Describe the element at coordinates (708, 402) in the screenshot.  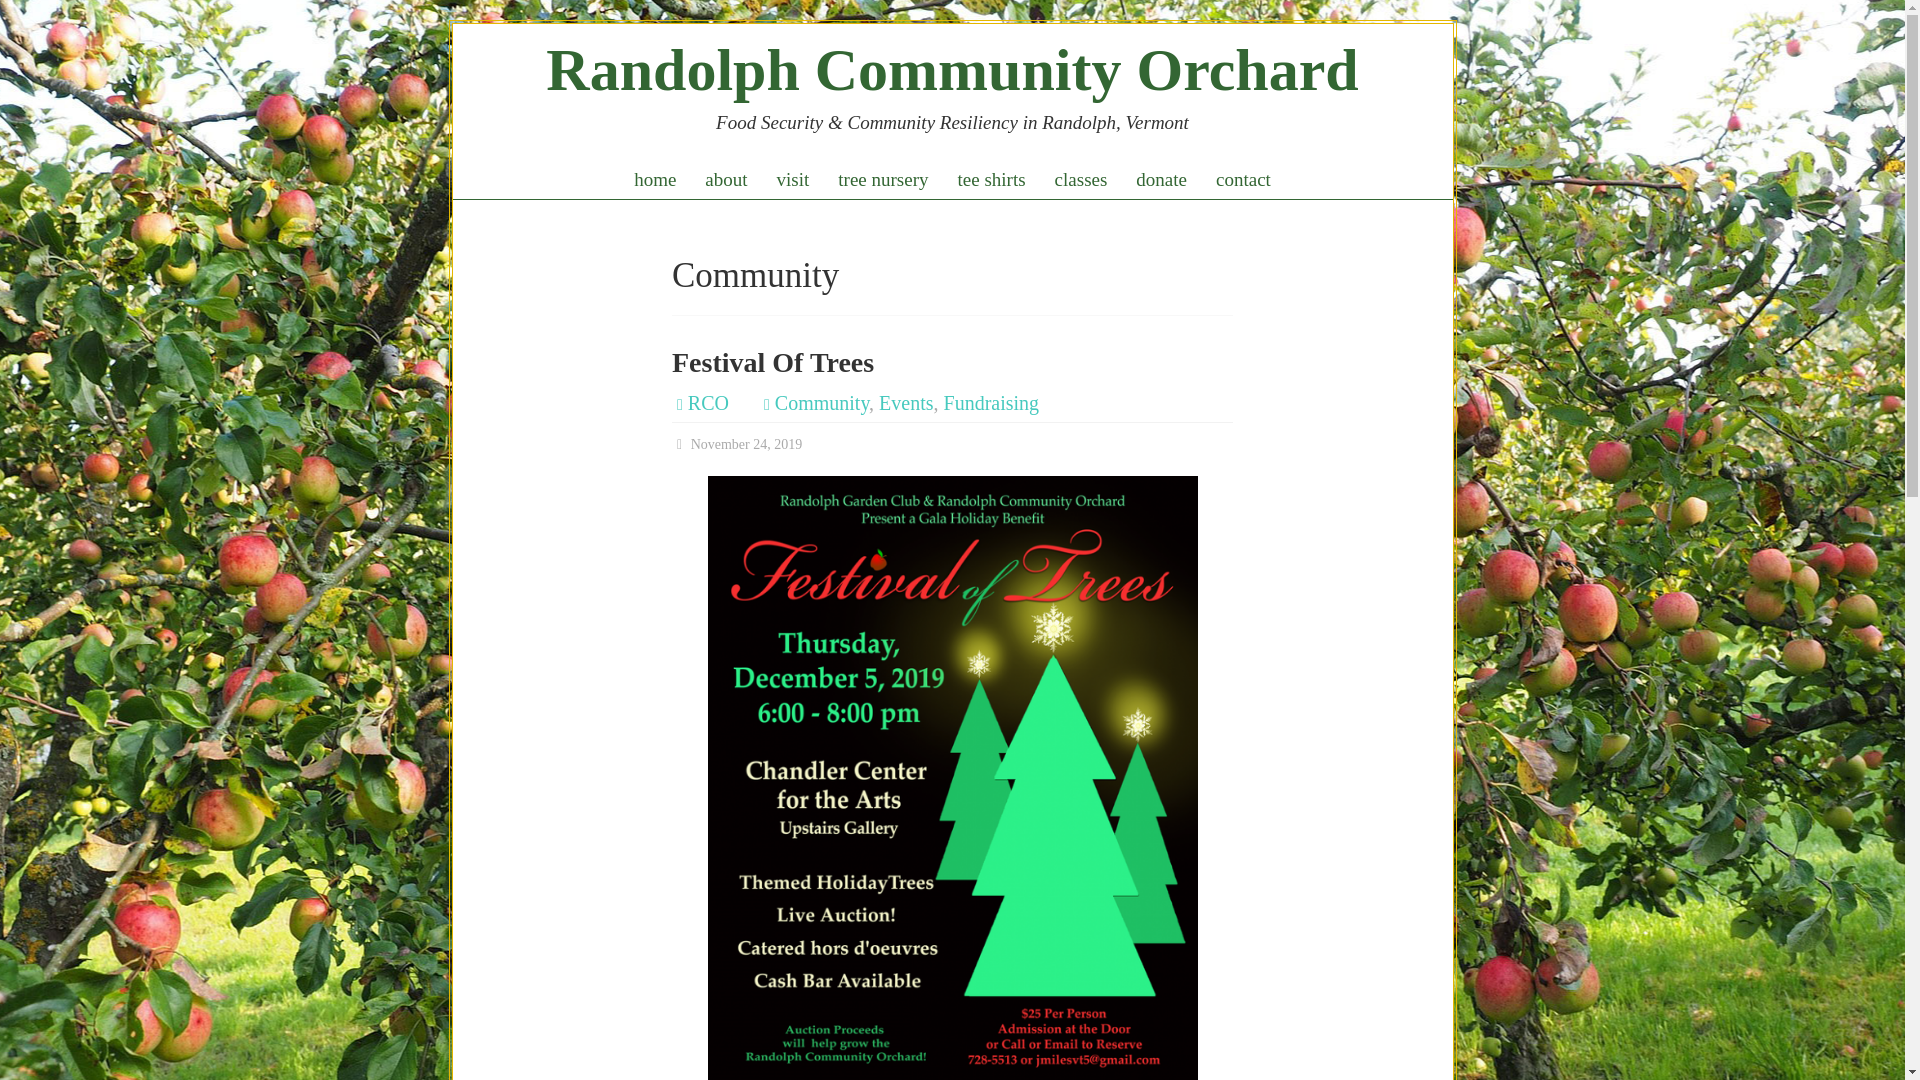
I see `RCO` at that location.